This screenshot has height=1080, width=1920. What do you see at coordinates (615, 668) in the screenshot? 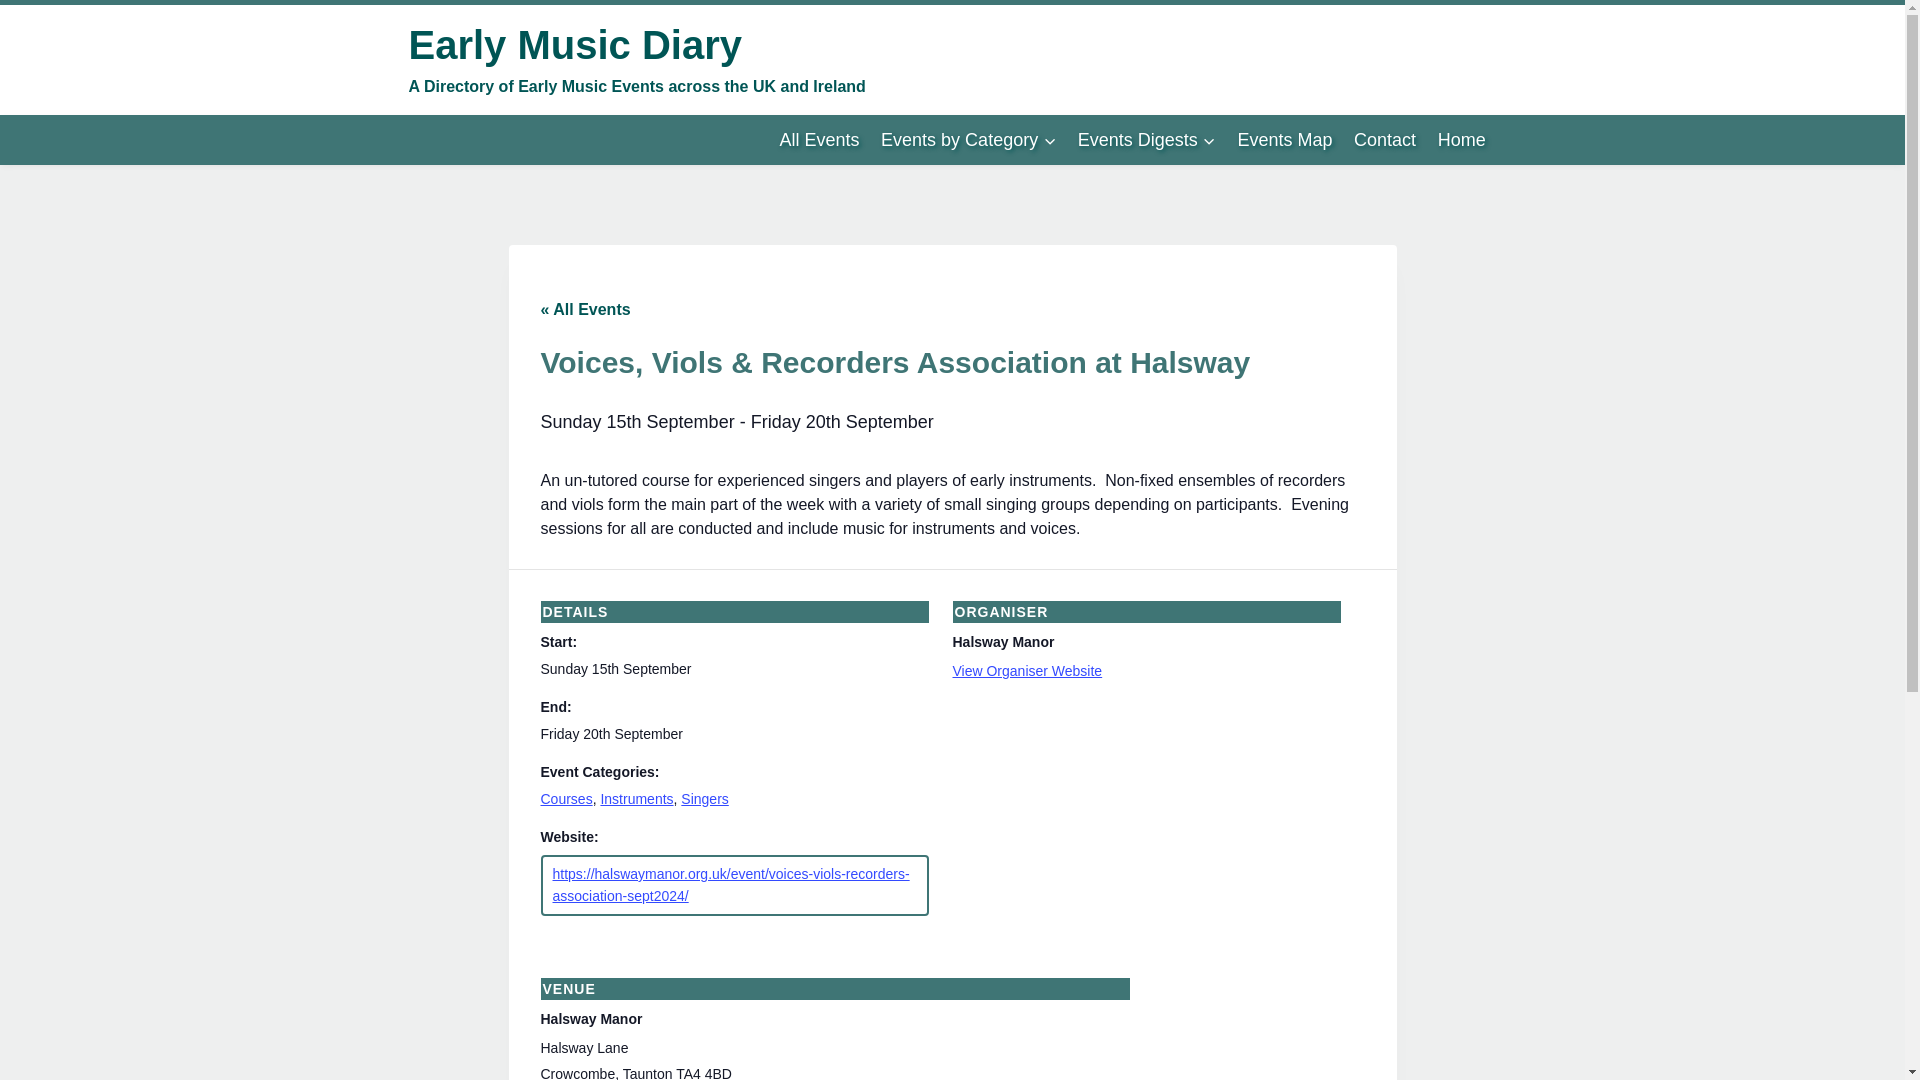
I see `2024-09-15` at bounding box center [615, 668].